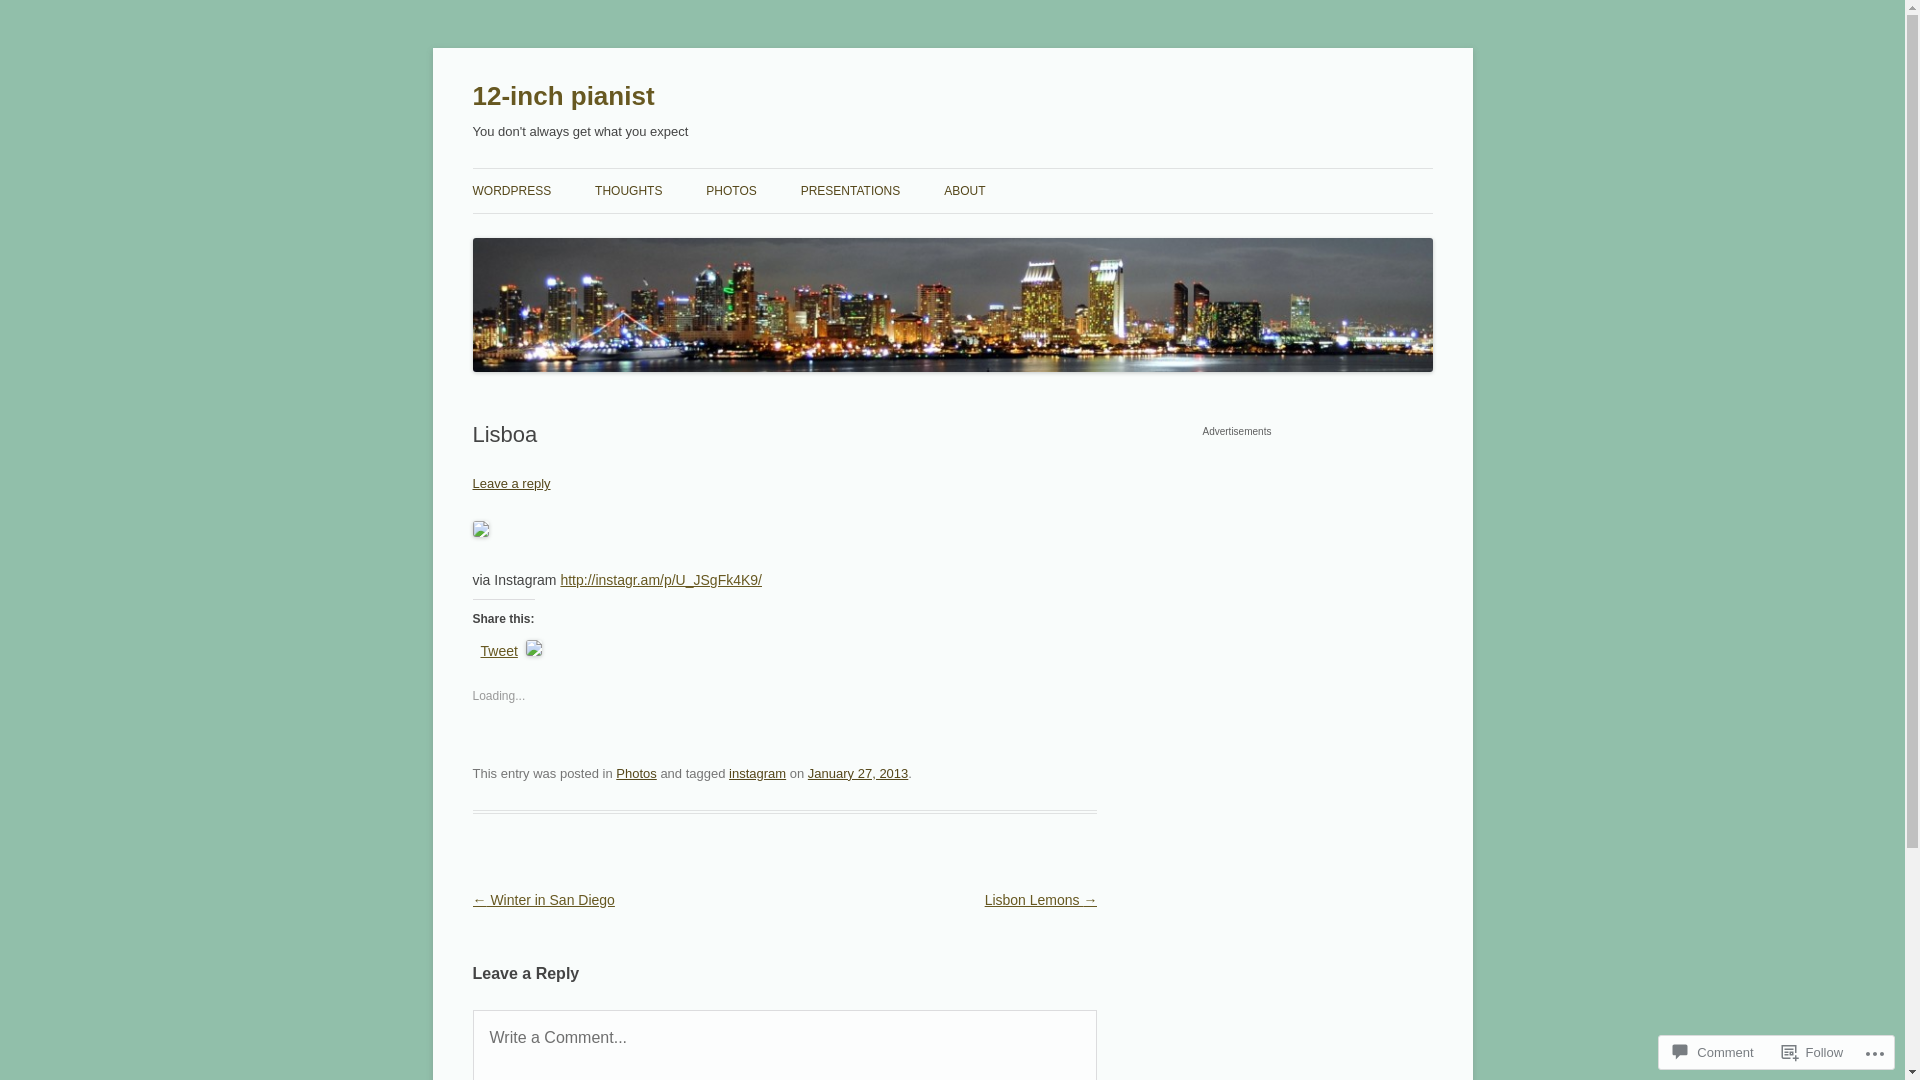 Image resolution: width=1920 pixels, height=1080 pixels. I want to click on PHOTOS, so click(731, 191).